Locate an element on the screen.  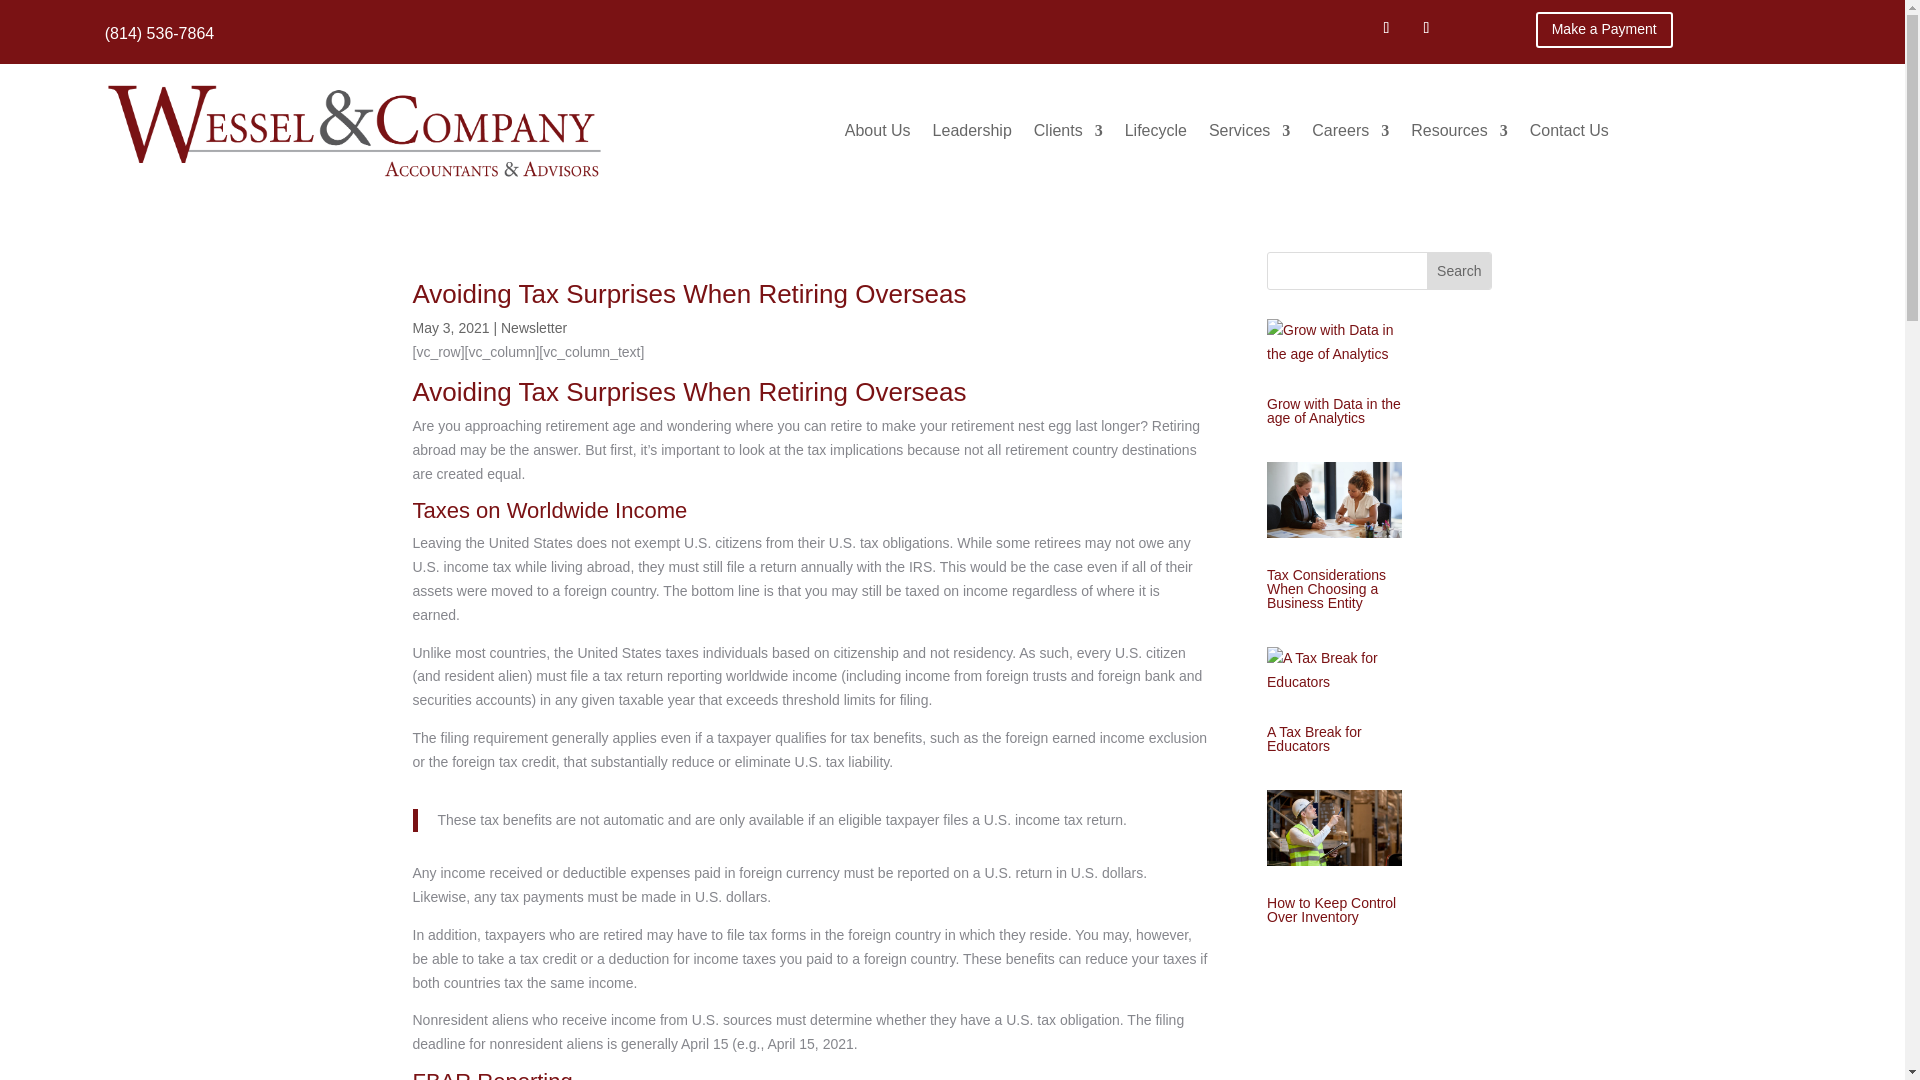
Make a Payment is located at coordinates (1604, 29).